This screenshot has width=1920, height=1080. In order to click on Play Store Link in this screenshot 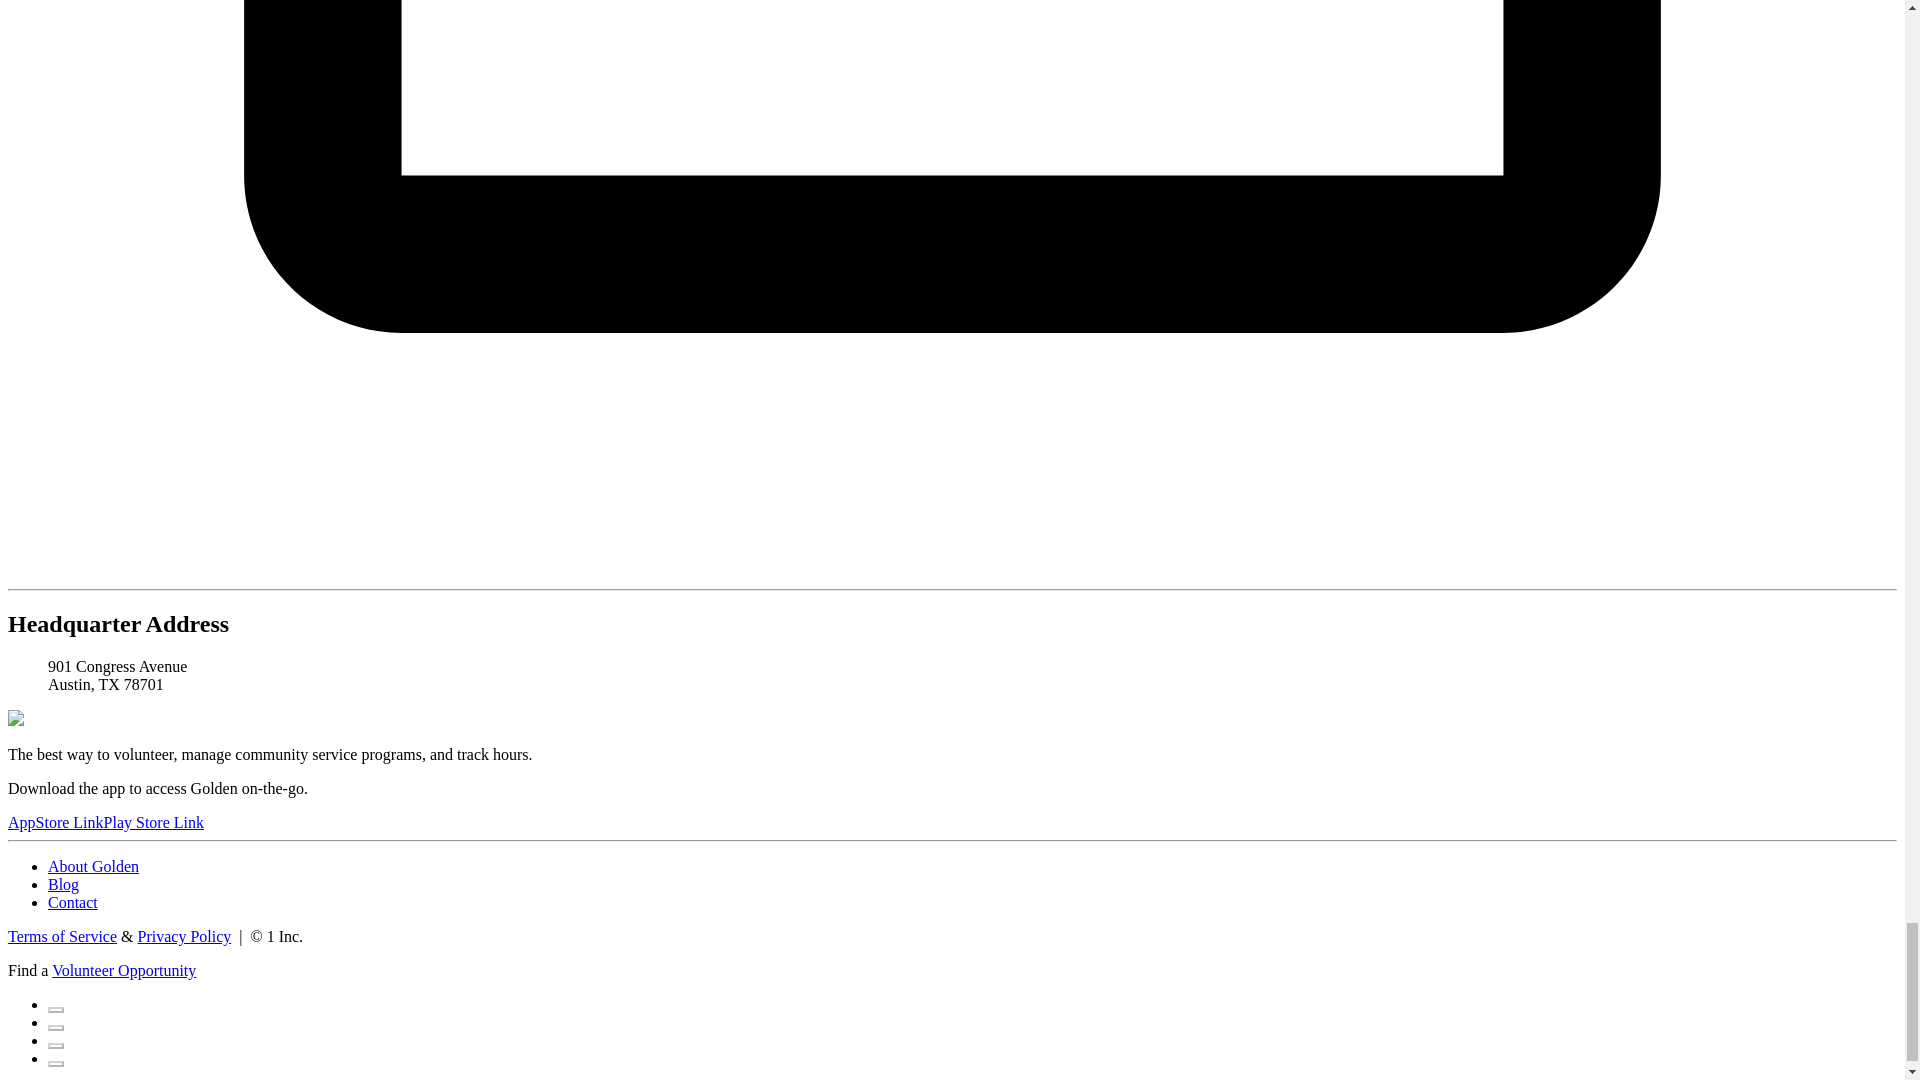, I will do `click(153, 822)`.